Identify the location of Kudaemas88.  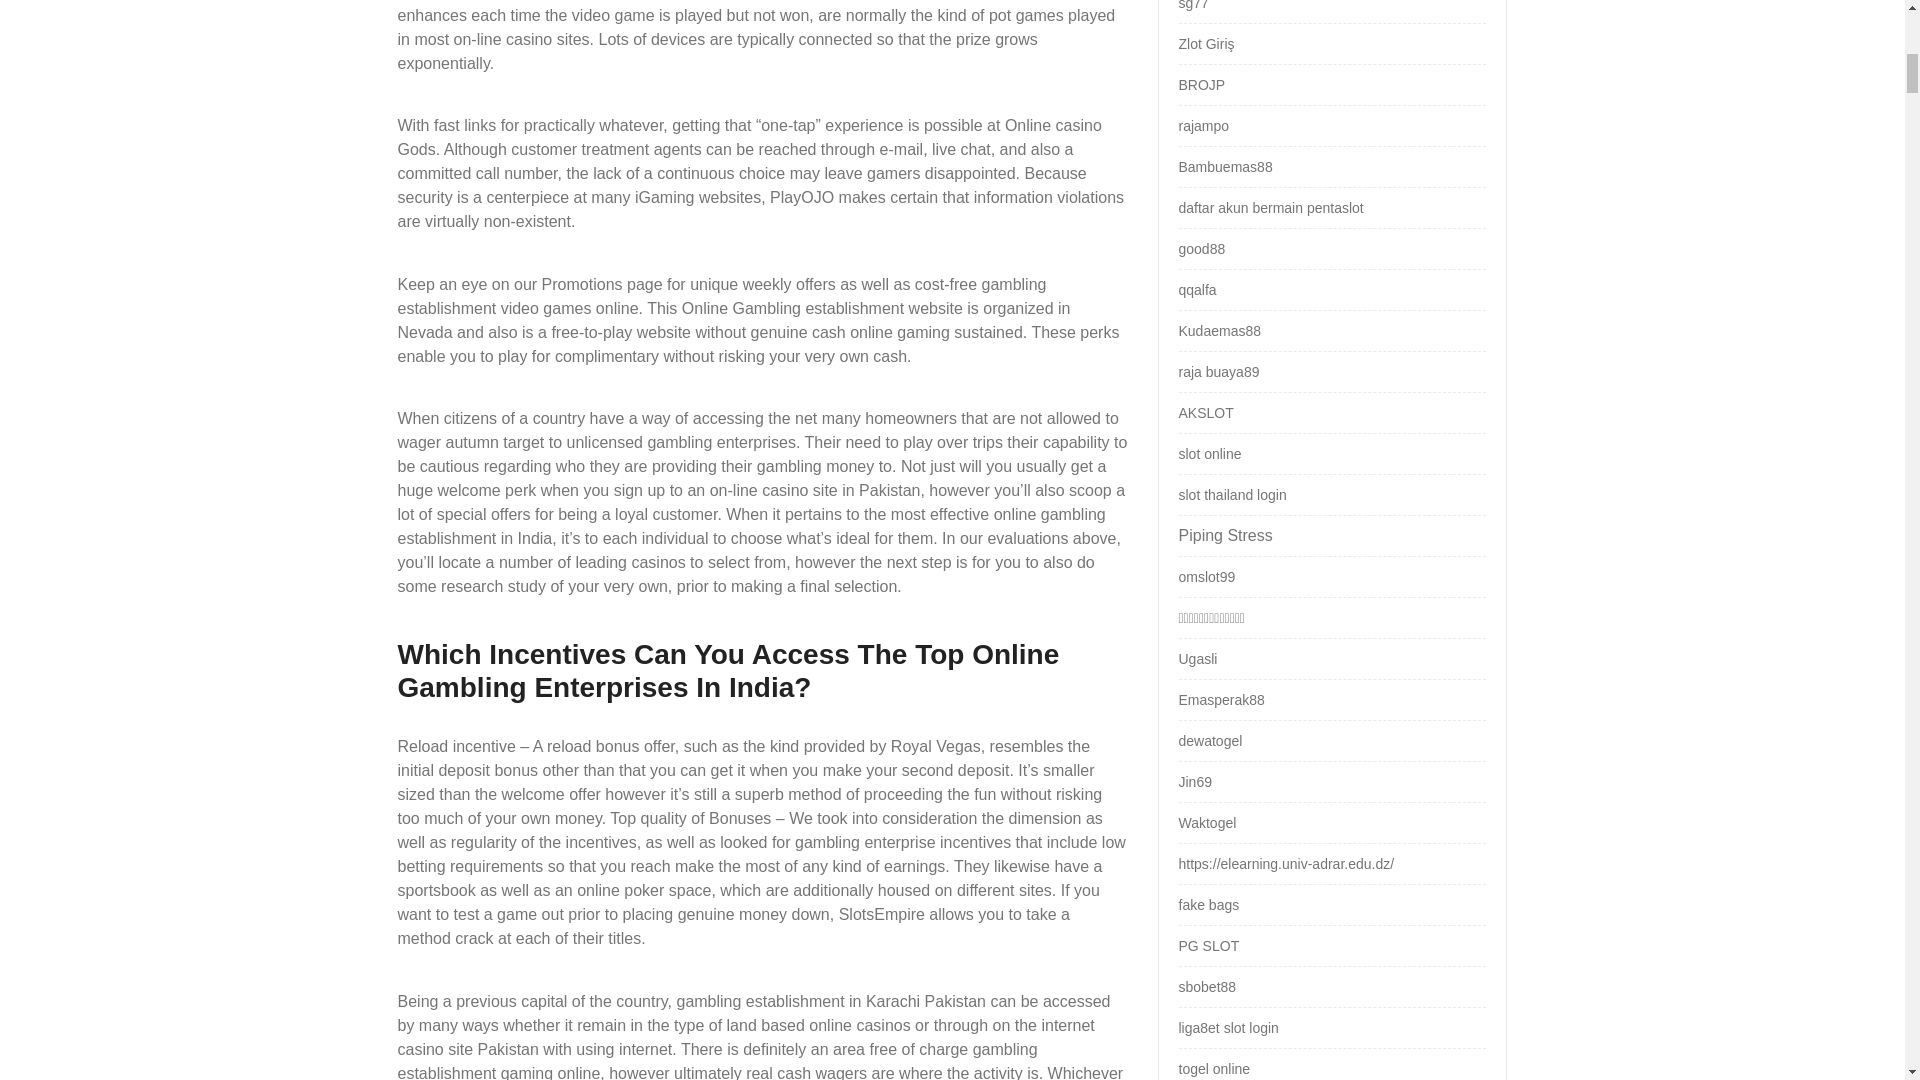
(1220, 330).